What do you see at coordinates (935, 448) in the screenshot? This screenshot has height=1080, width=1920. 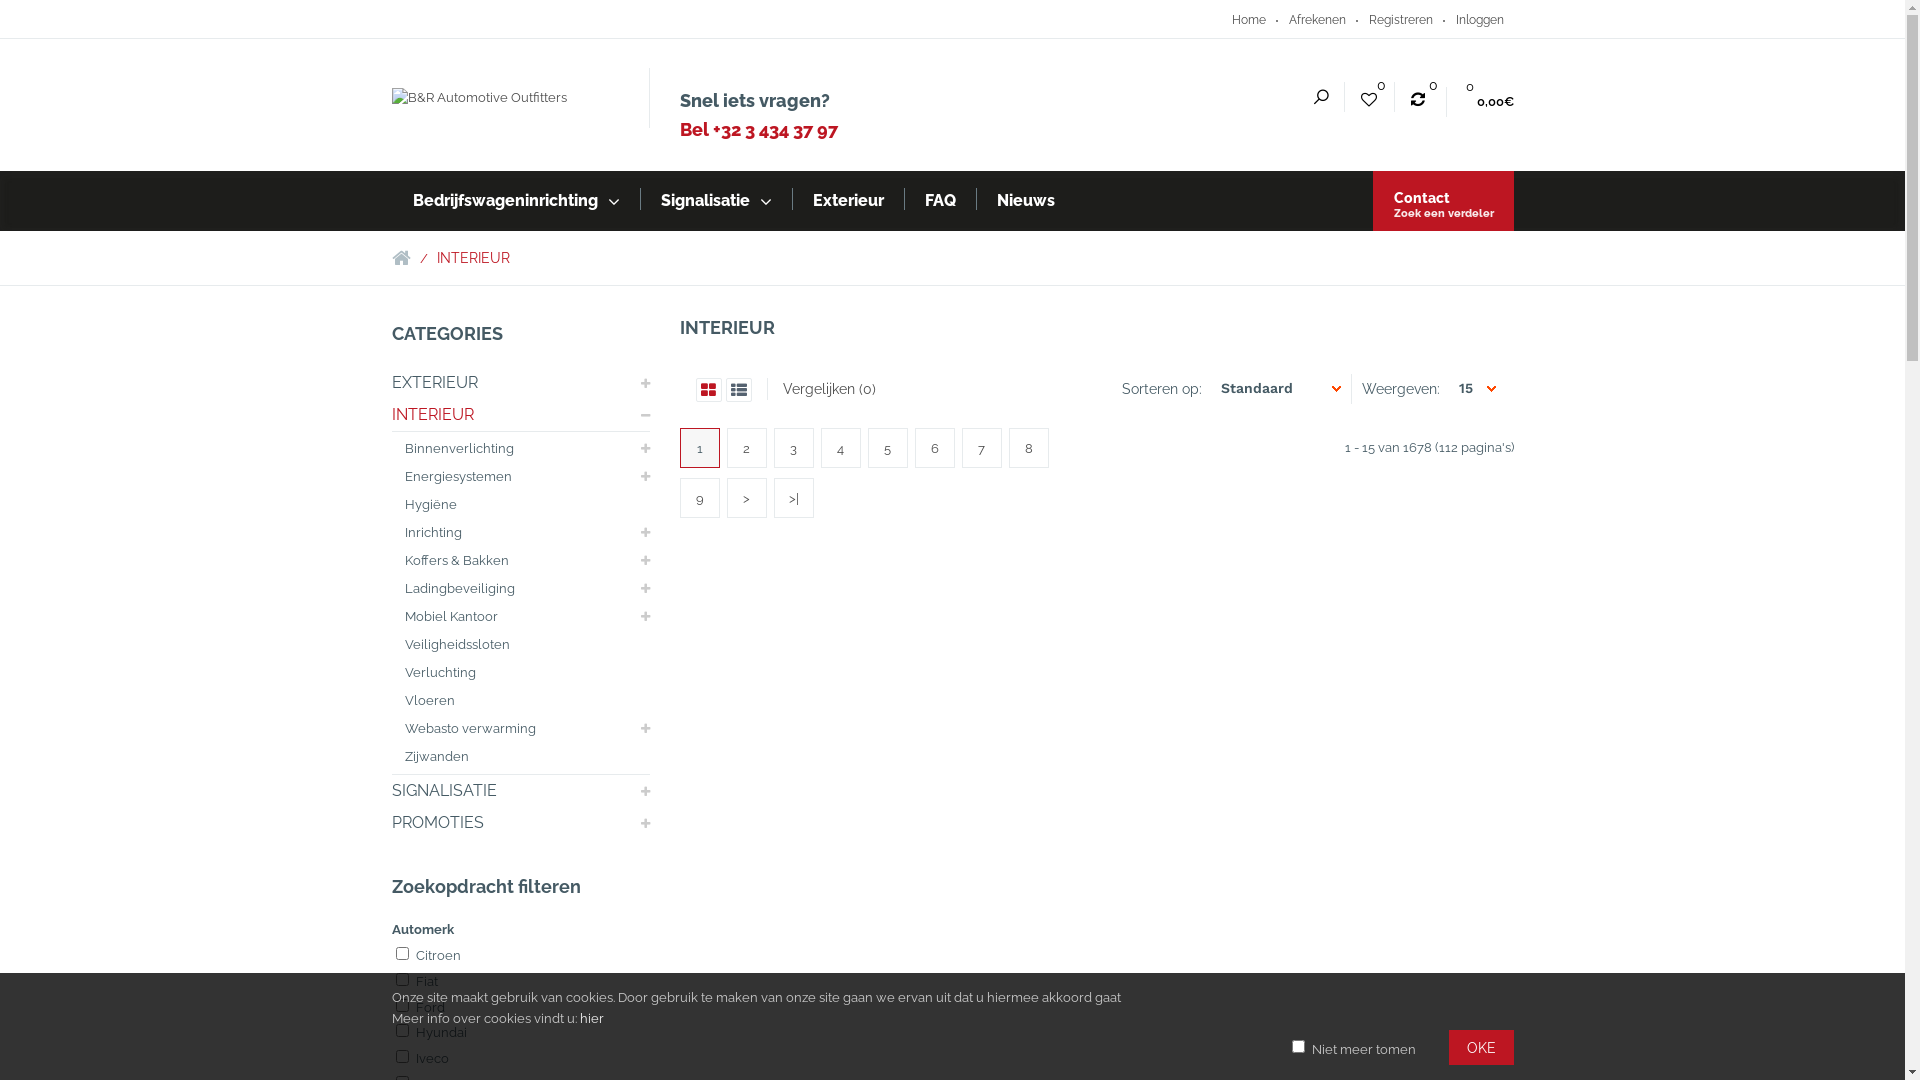 I see `6` at bounding box center [935, 448].